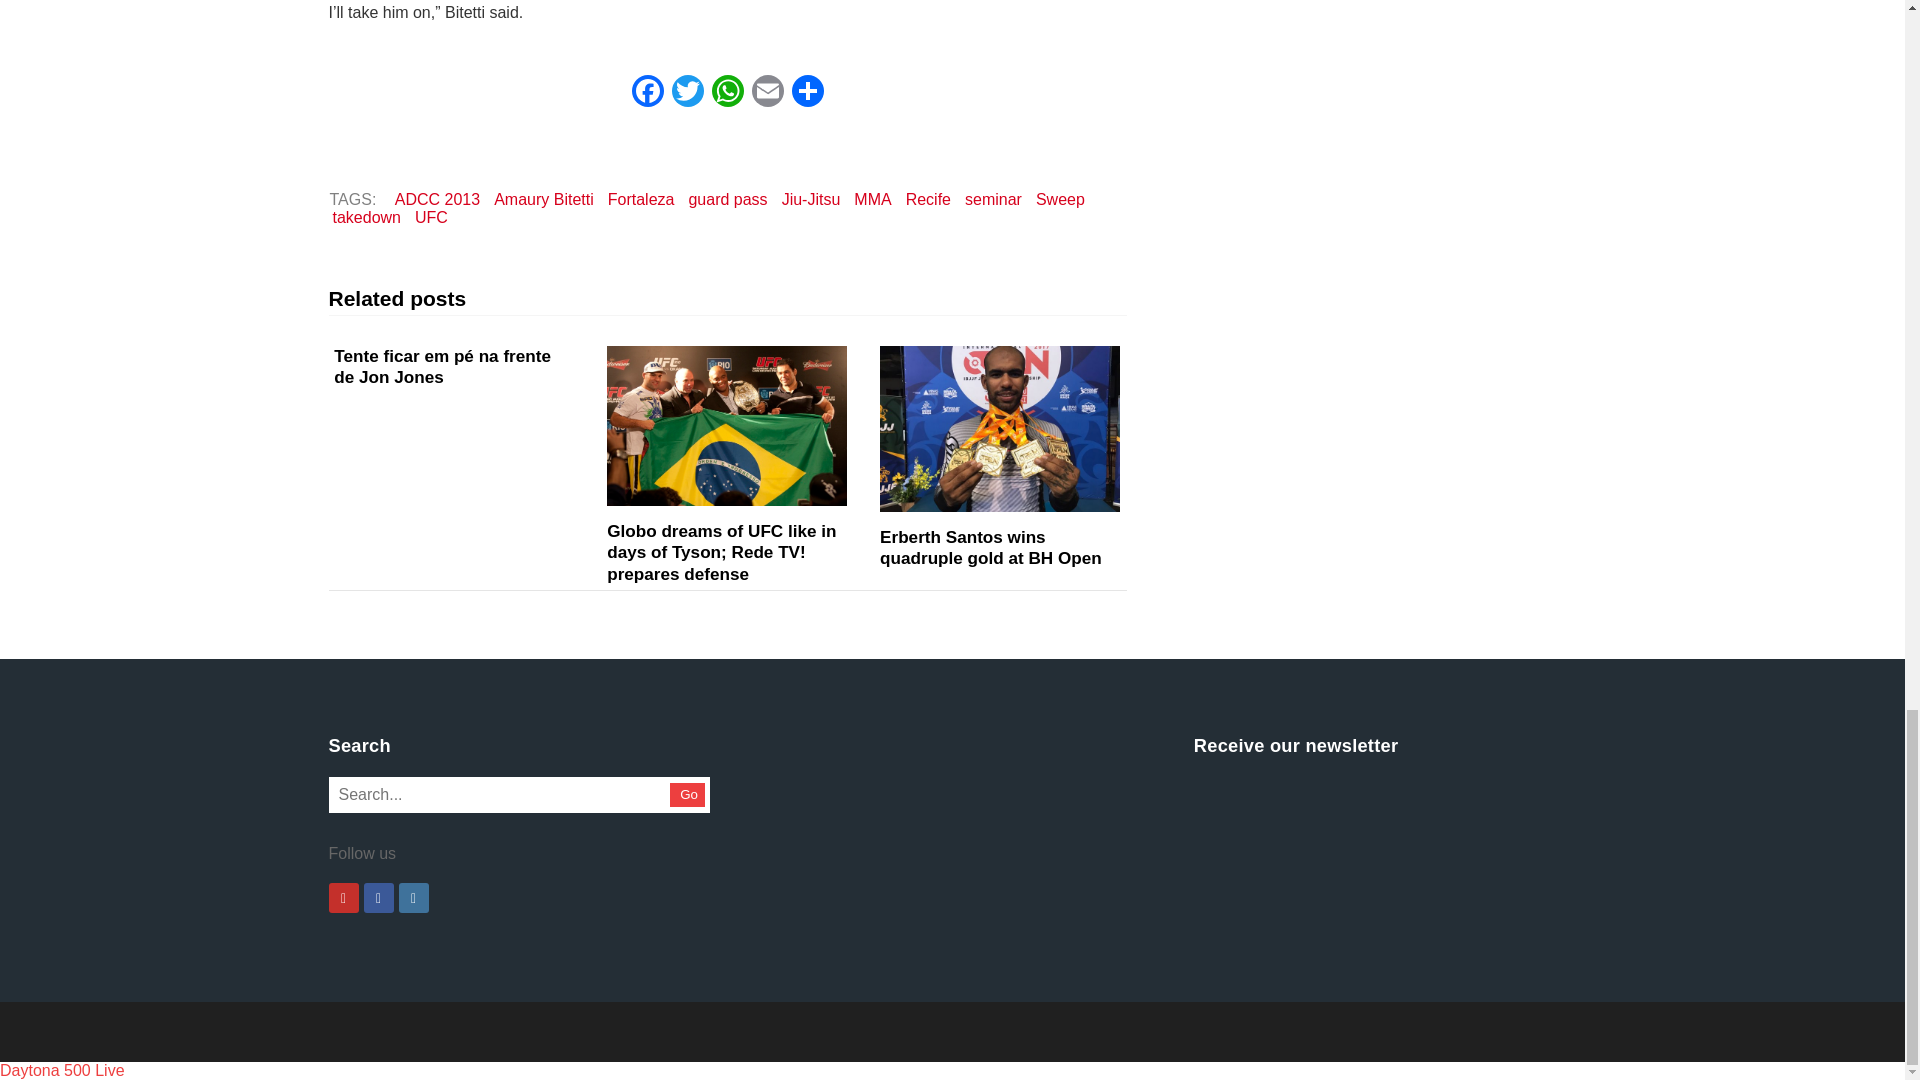  Describe the element at coordinates (768, 93) in the screenshot. I see `Email` at that location.